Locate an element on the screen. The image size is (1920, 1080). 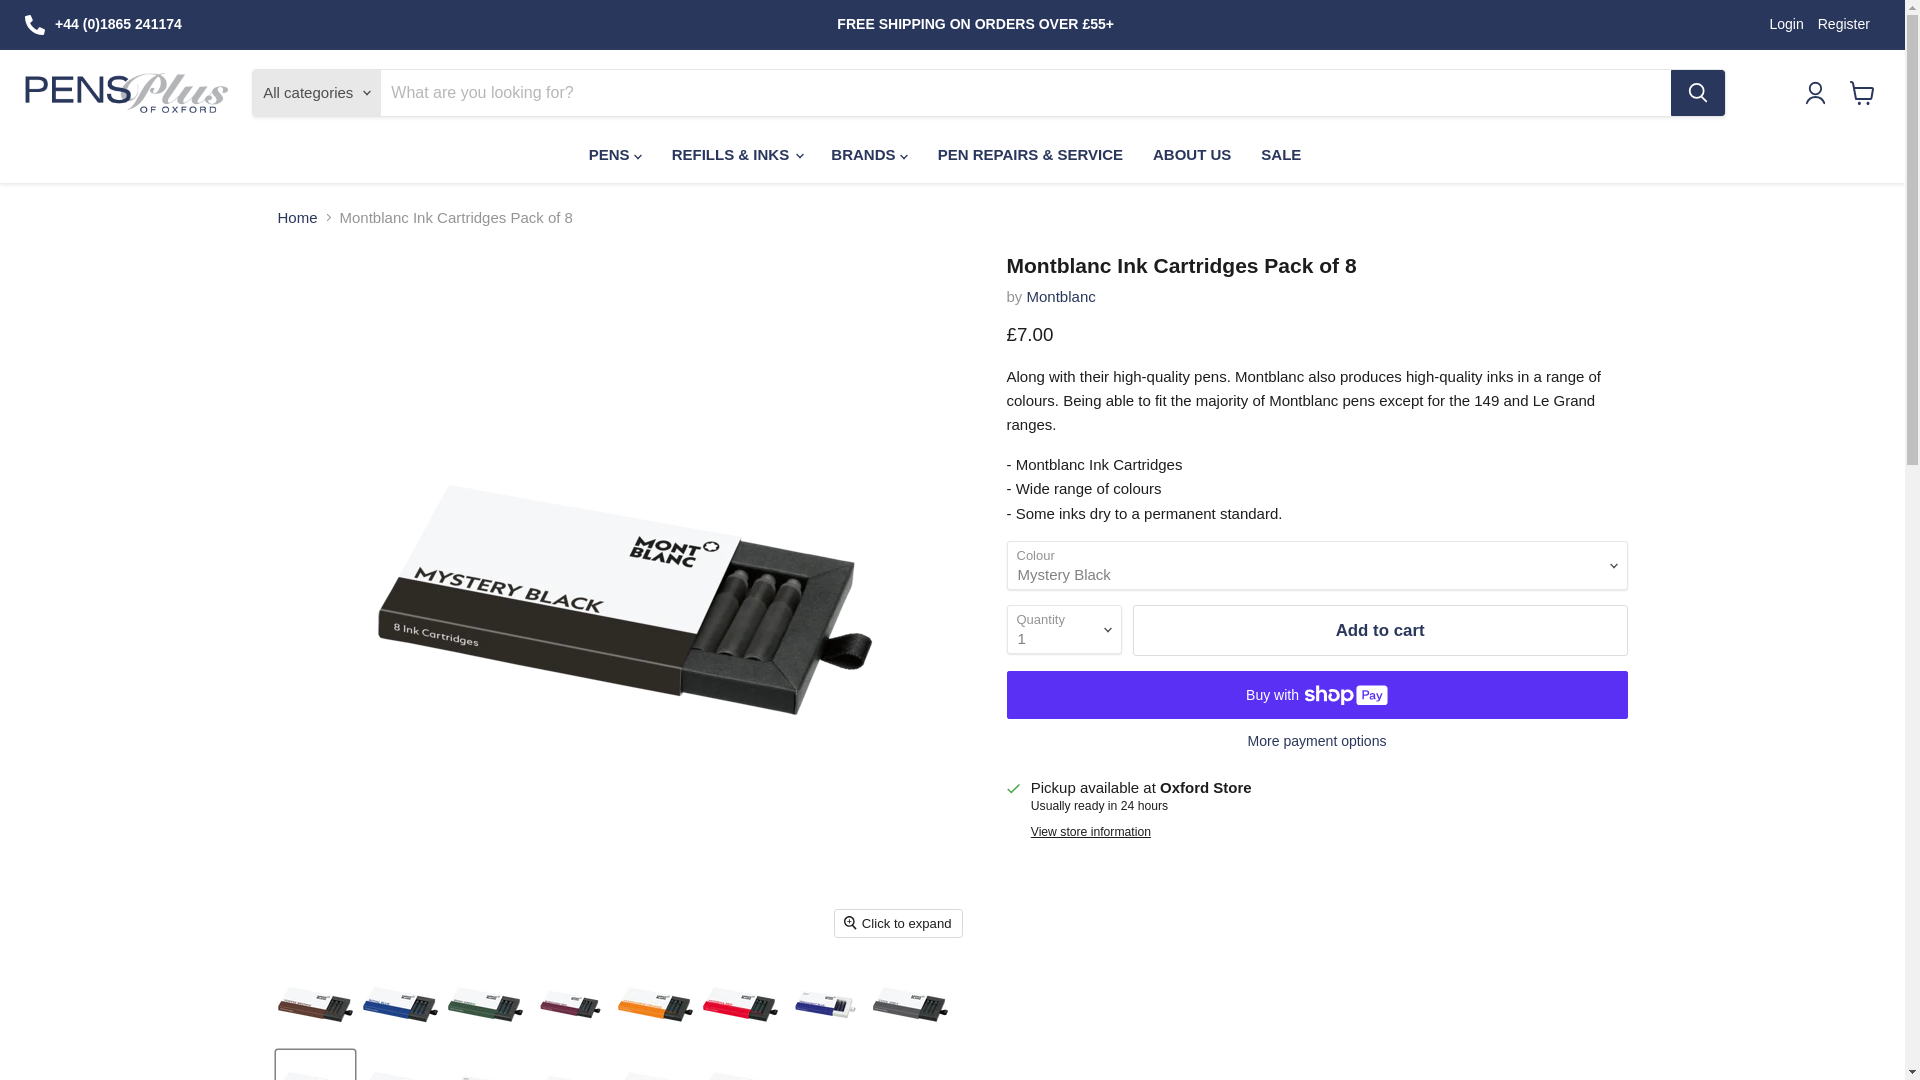
Register is located at coordinates (1844, 24).